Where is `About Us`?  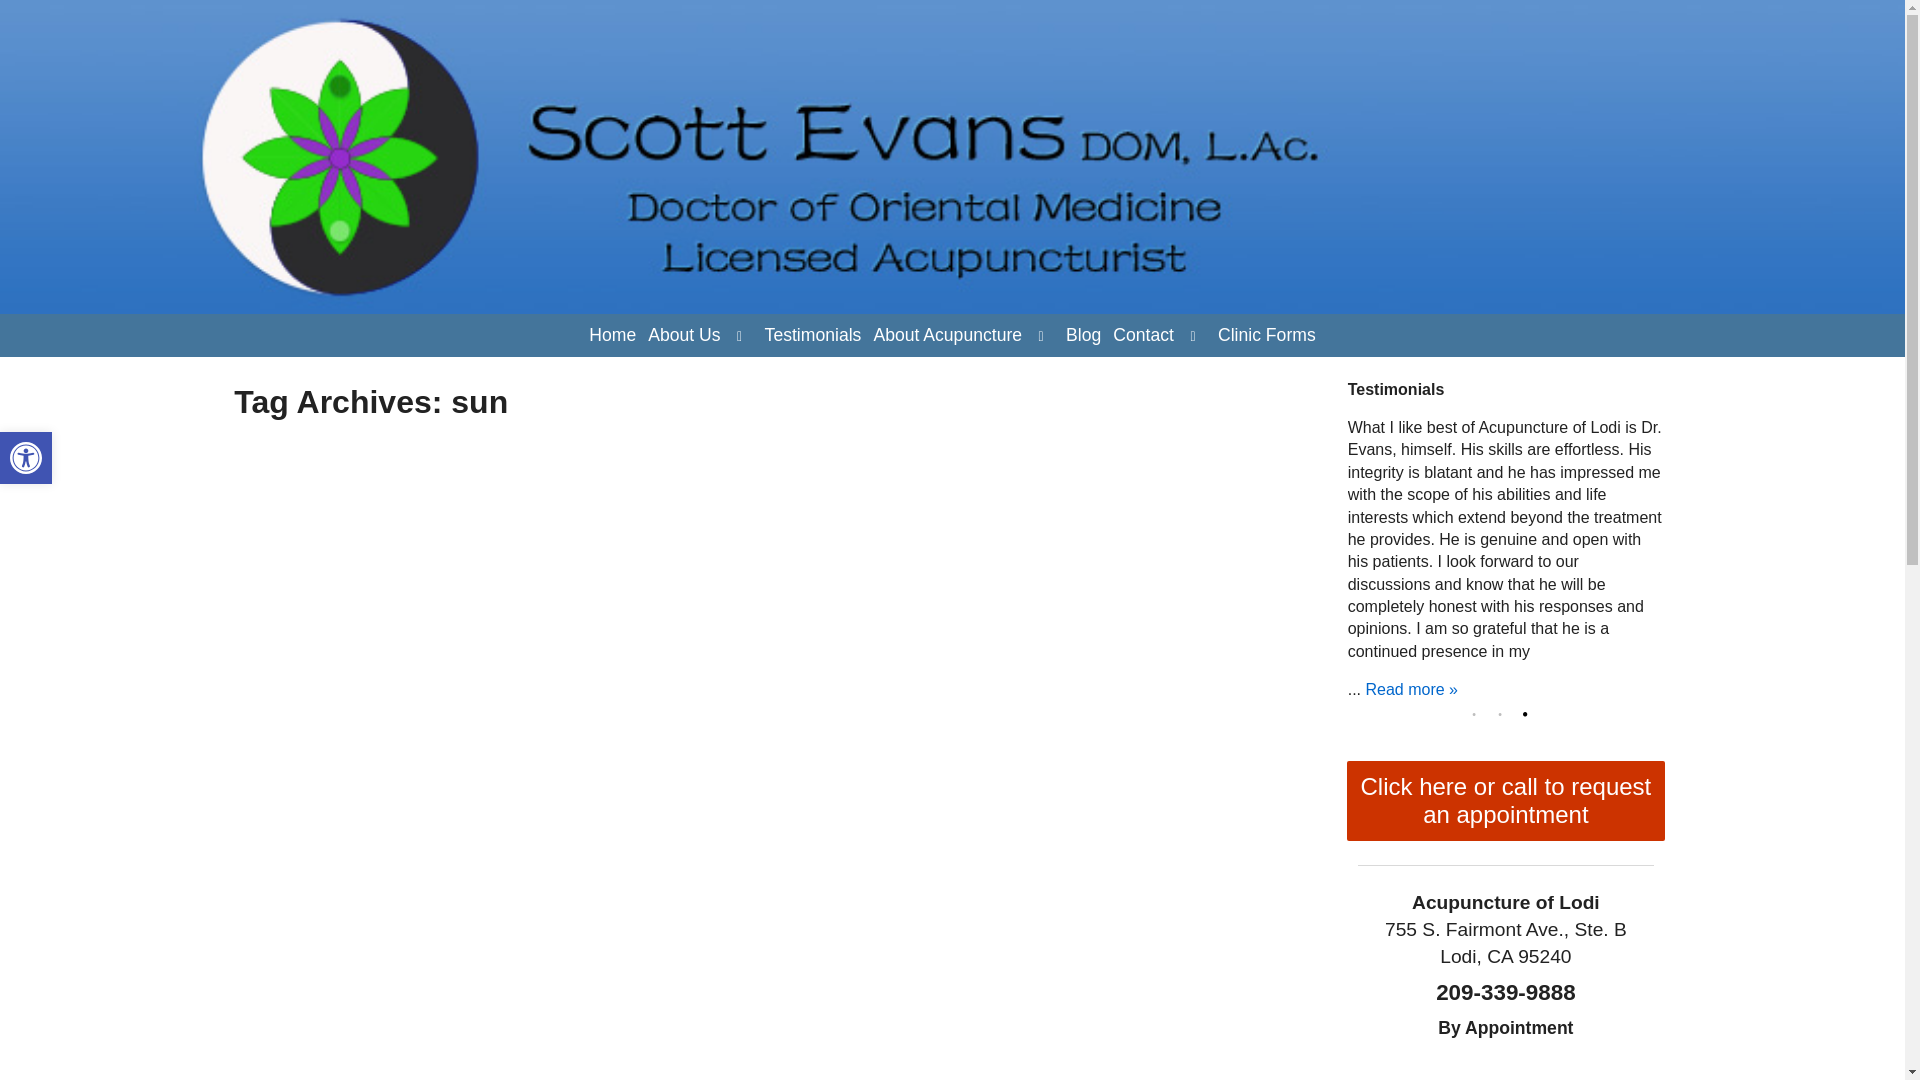 About Us is located at coordinates (1530, 714).